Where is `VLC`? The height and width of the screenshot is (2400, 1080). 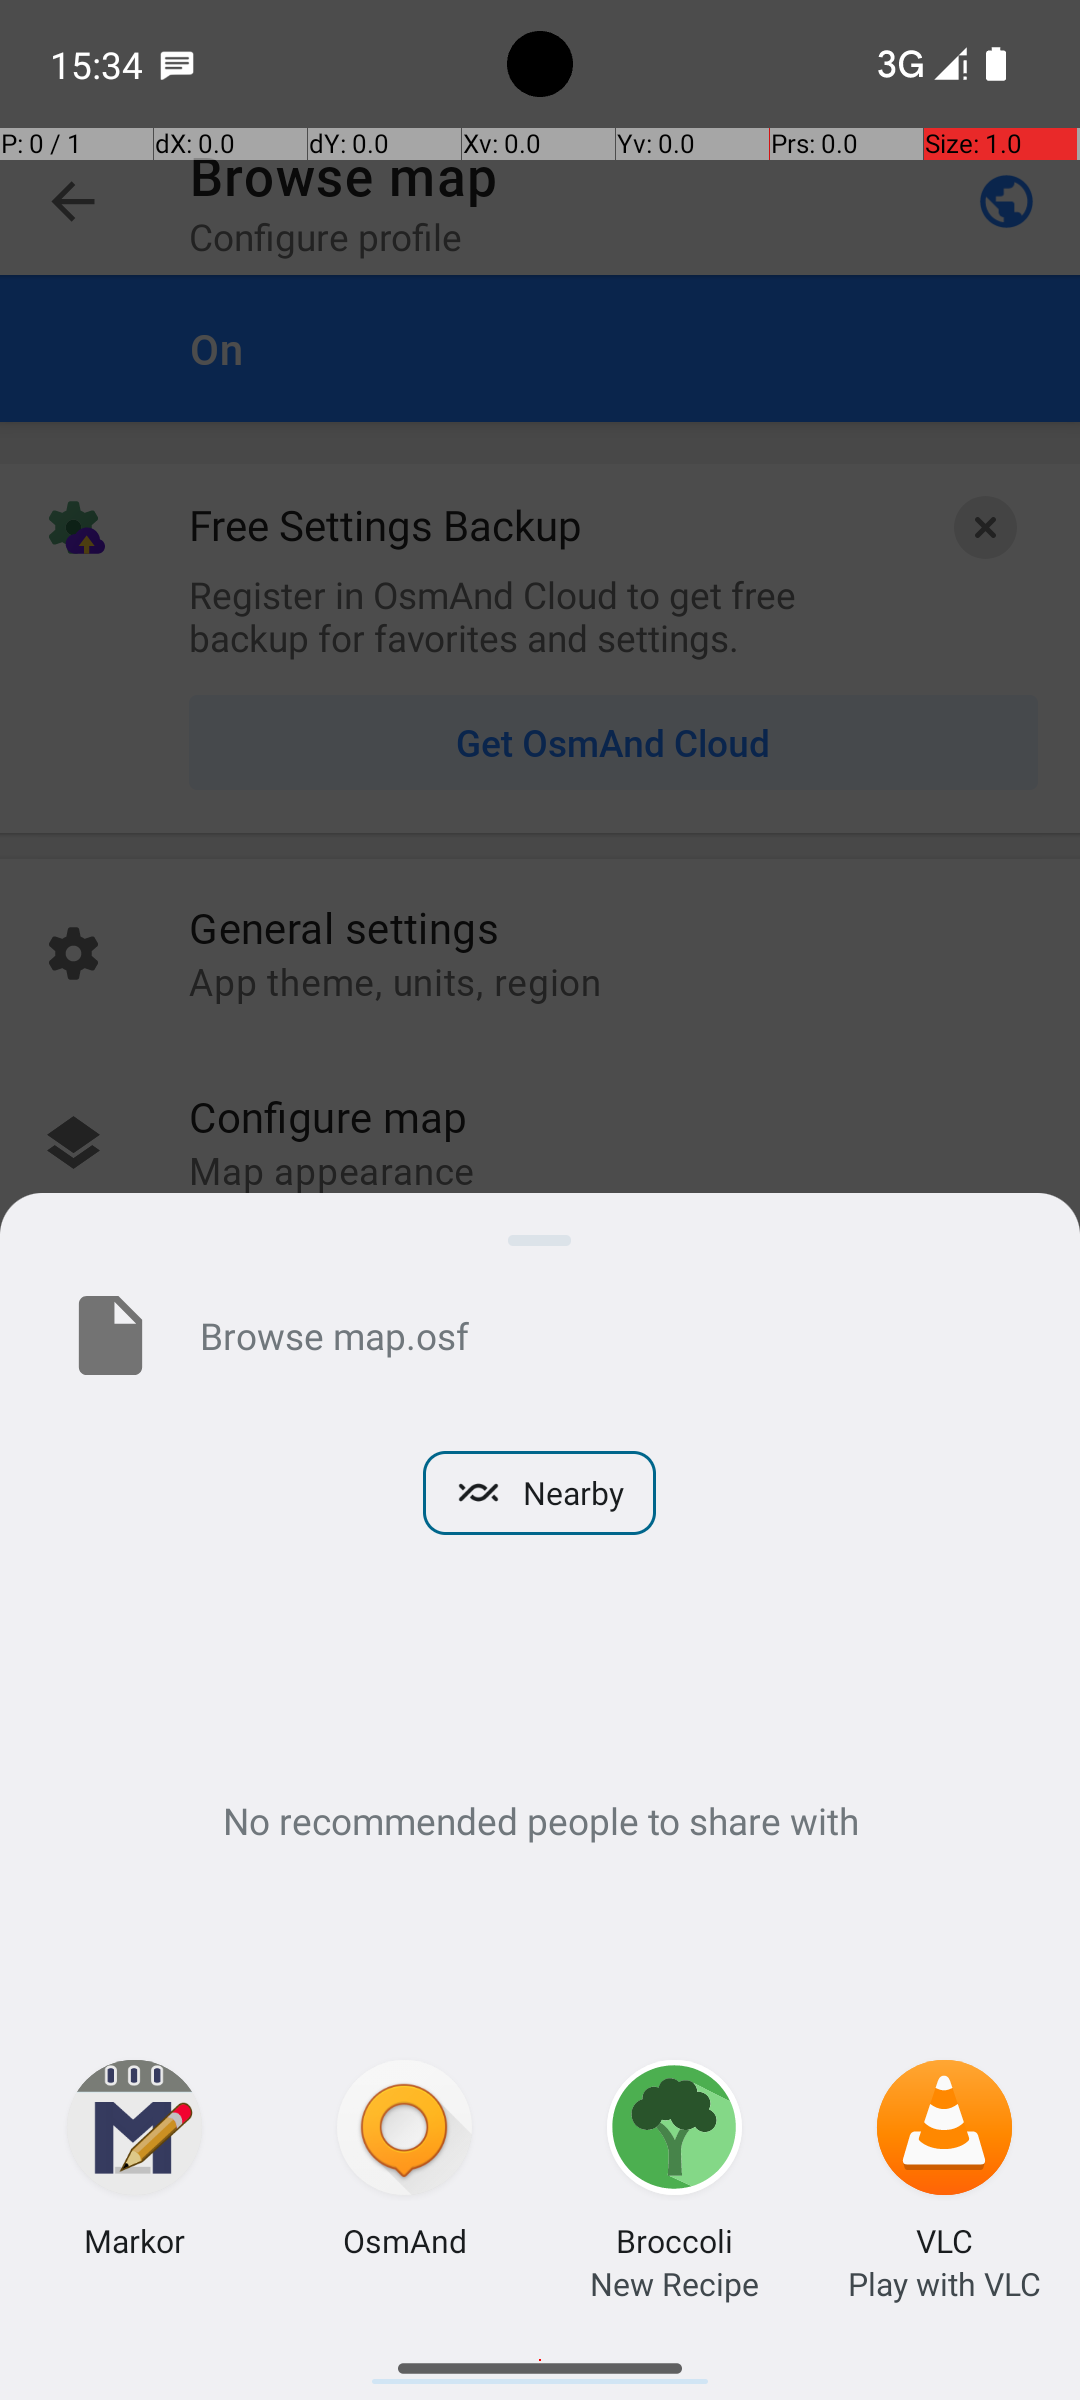 VLC is located at coordinates (944, 2240).